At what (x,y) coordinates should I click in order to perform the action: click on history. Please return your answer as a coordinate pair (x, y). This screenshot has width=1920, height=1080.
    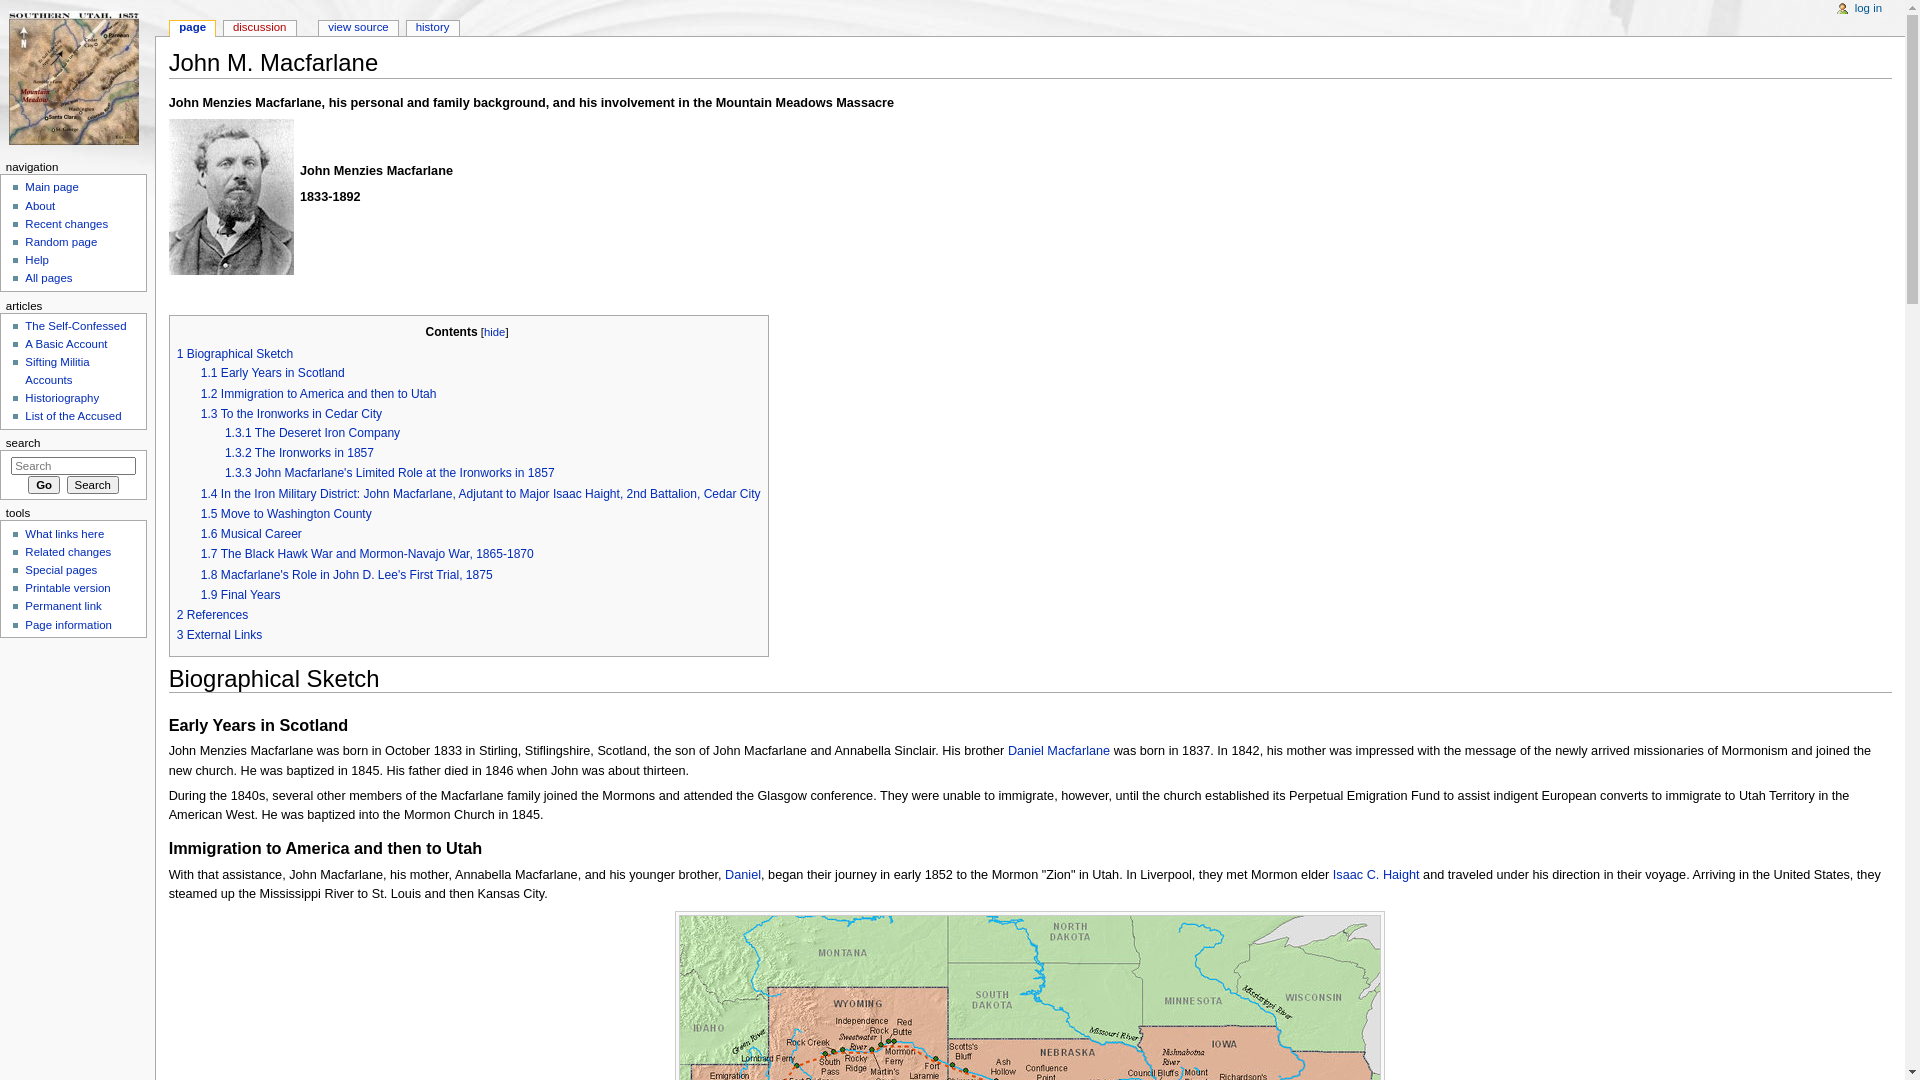
    Looking at the image, I should click on (433, 28).